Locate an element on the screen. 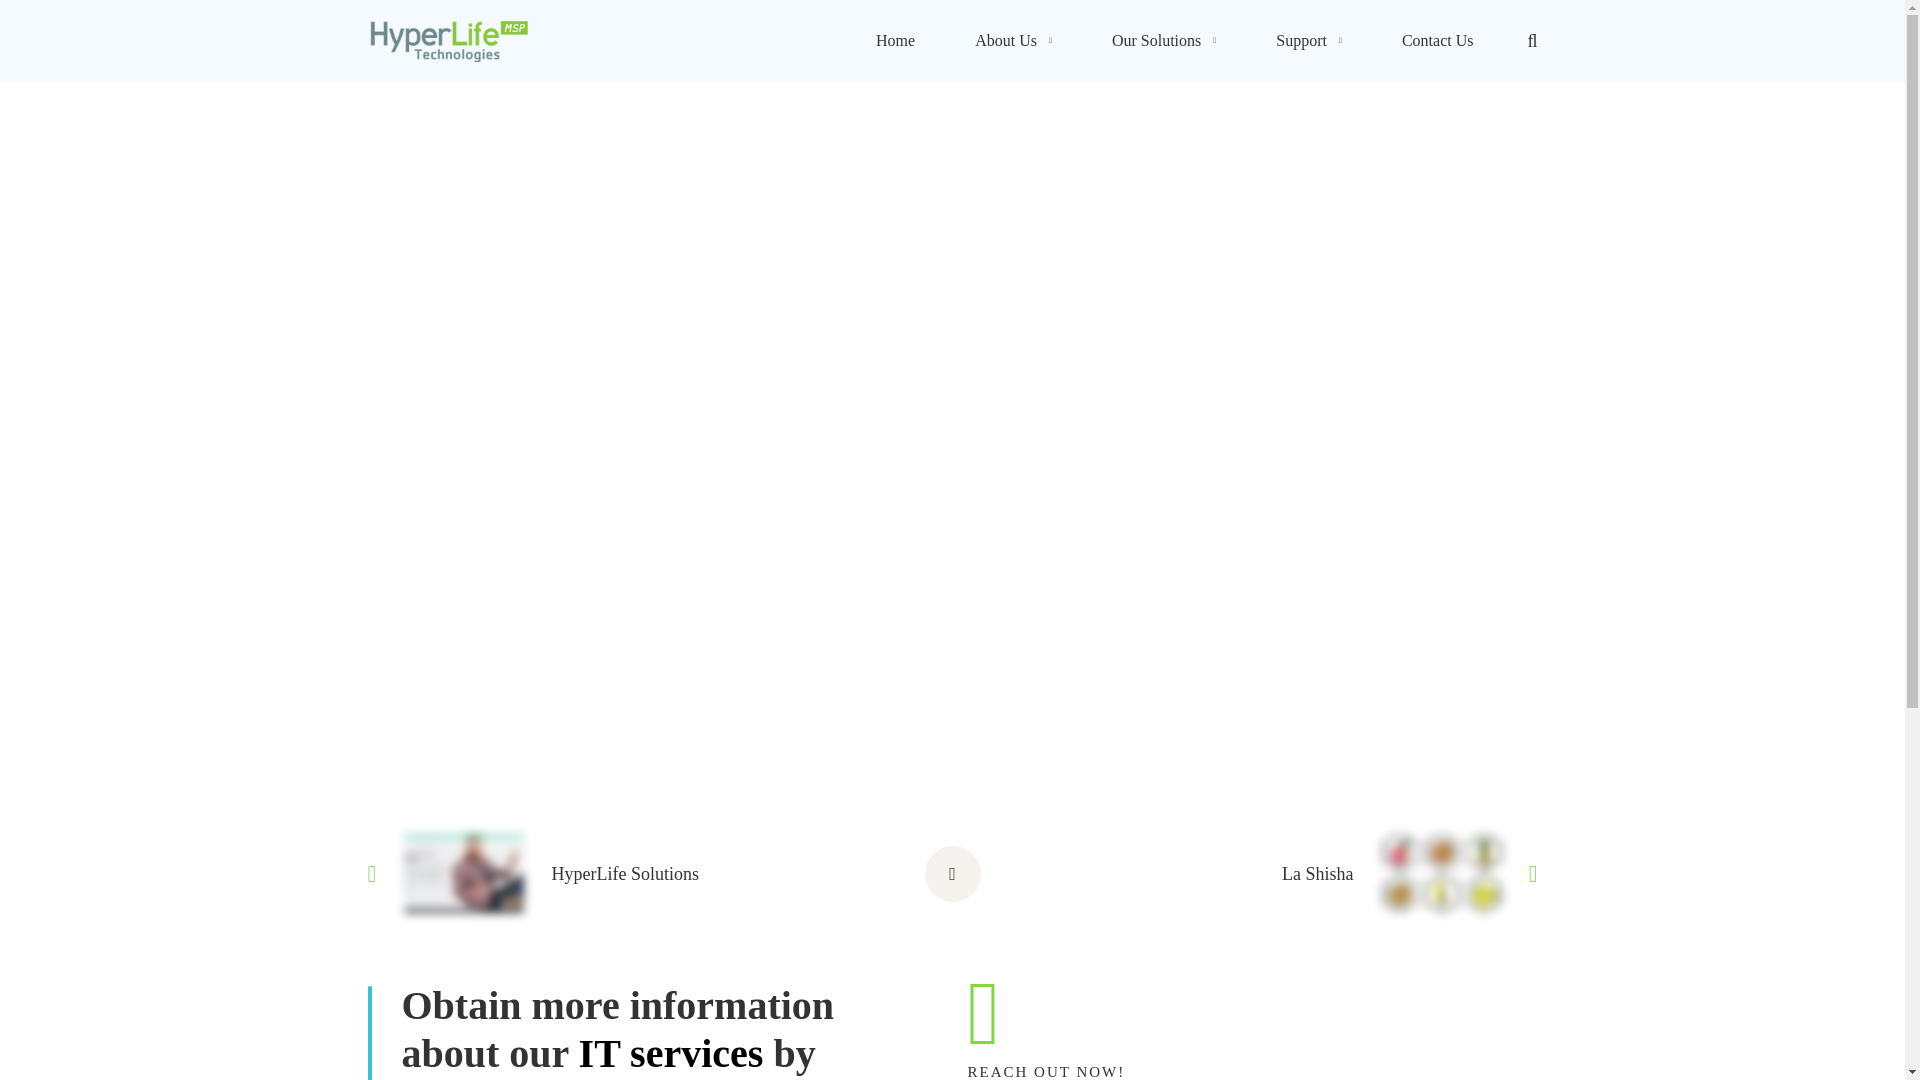 Image resolution: width=1920 pixels, height=1080 pixels. Support is located at coordinates (1309, 42).